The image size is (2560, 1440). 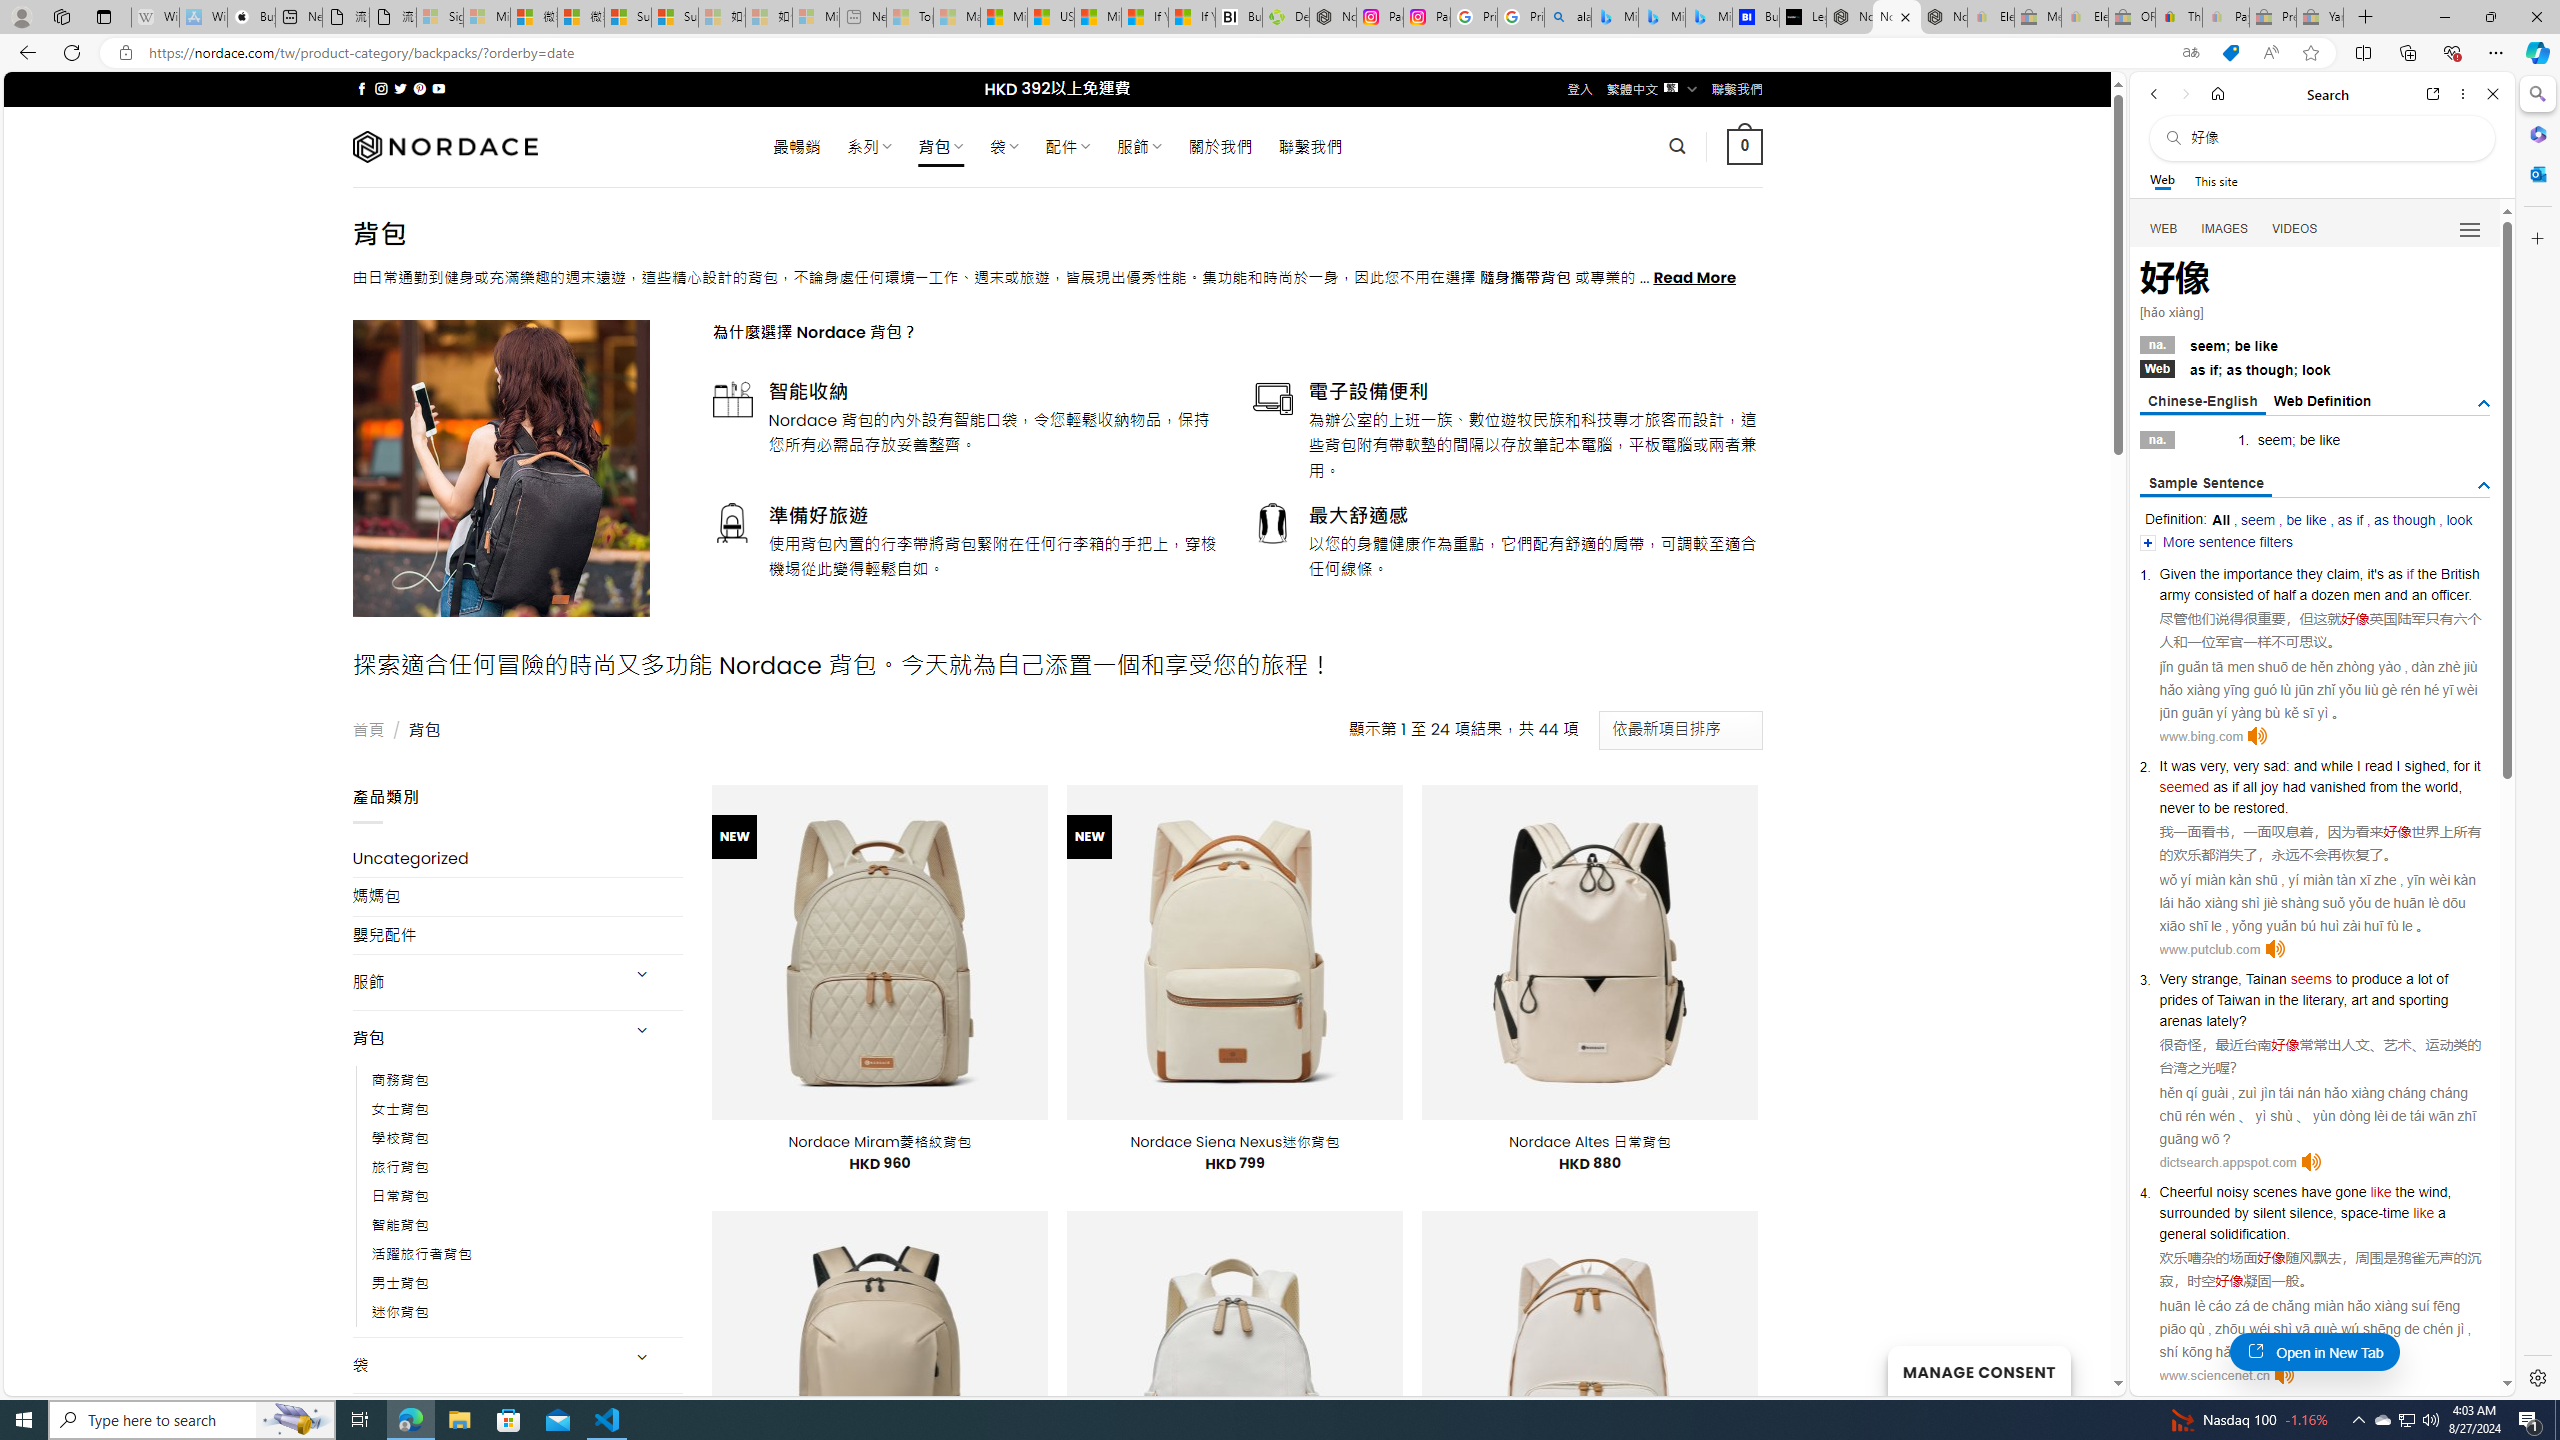 I want to click on Search the web, so click(x=2332, y=138).